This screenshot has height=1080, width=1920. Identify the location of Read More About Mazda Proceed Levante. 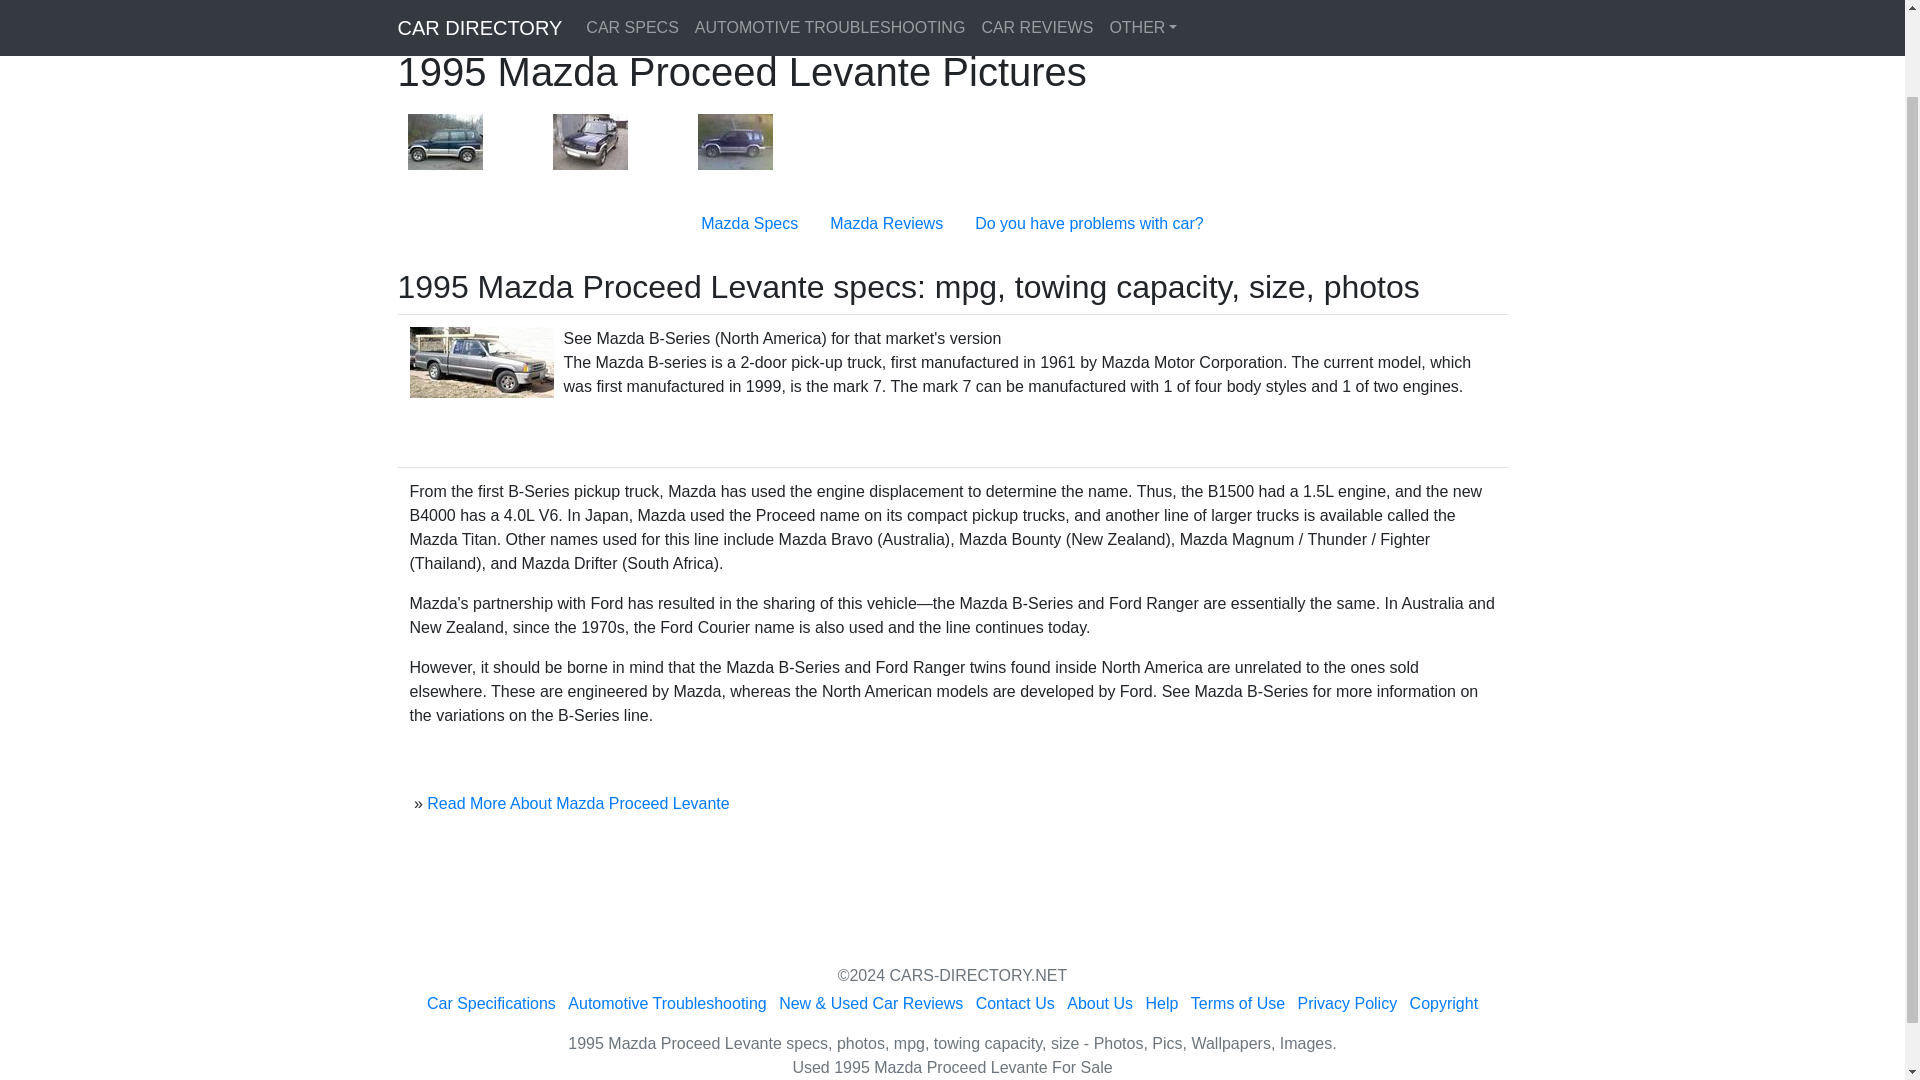
(578, 803).